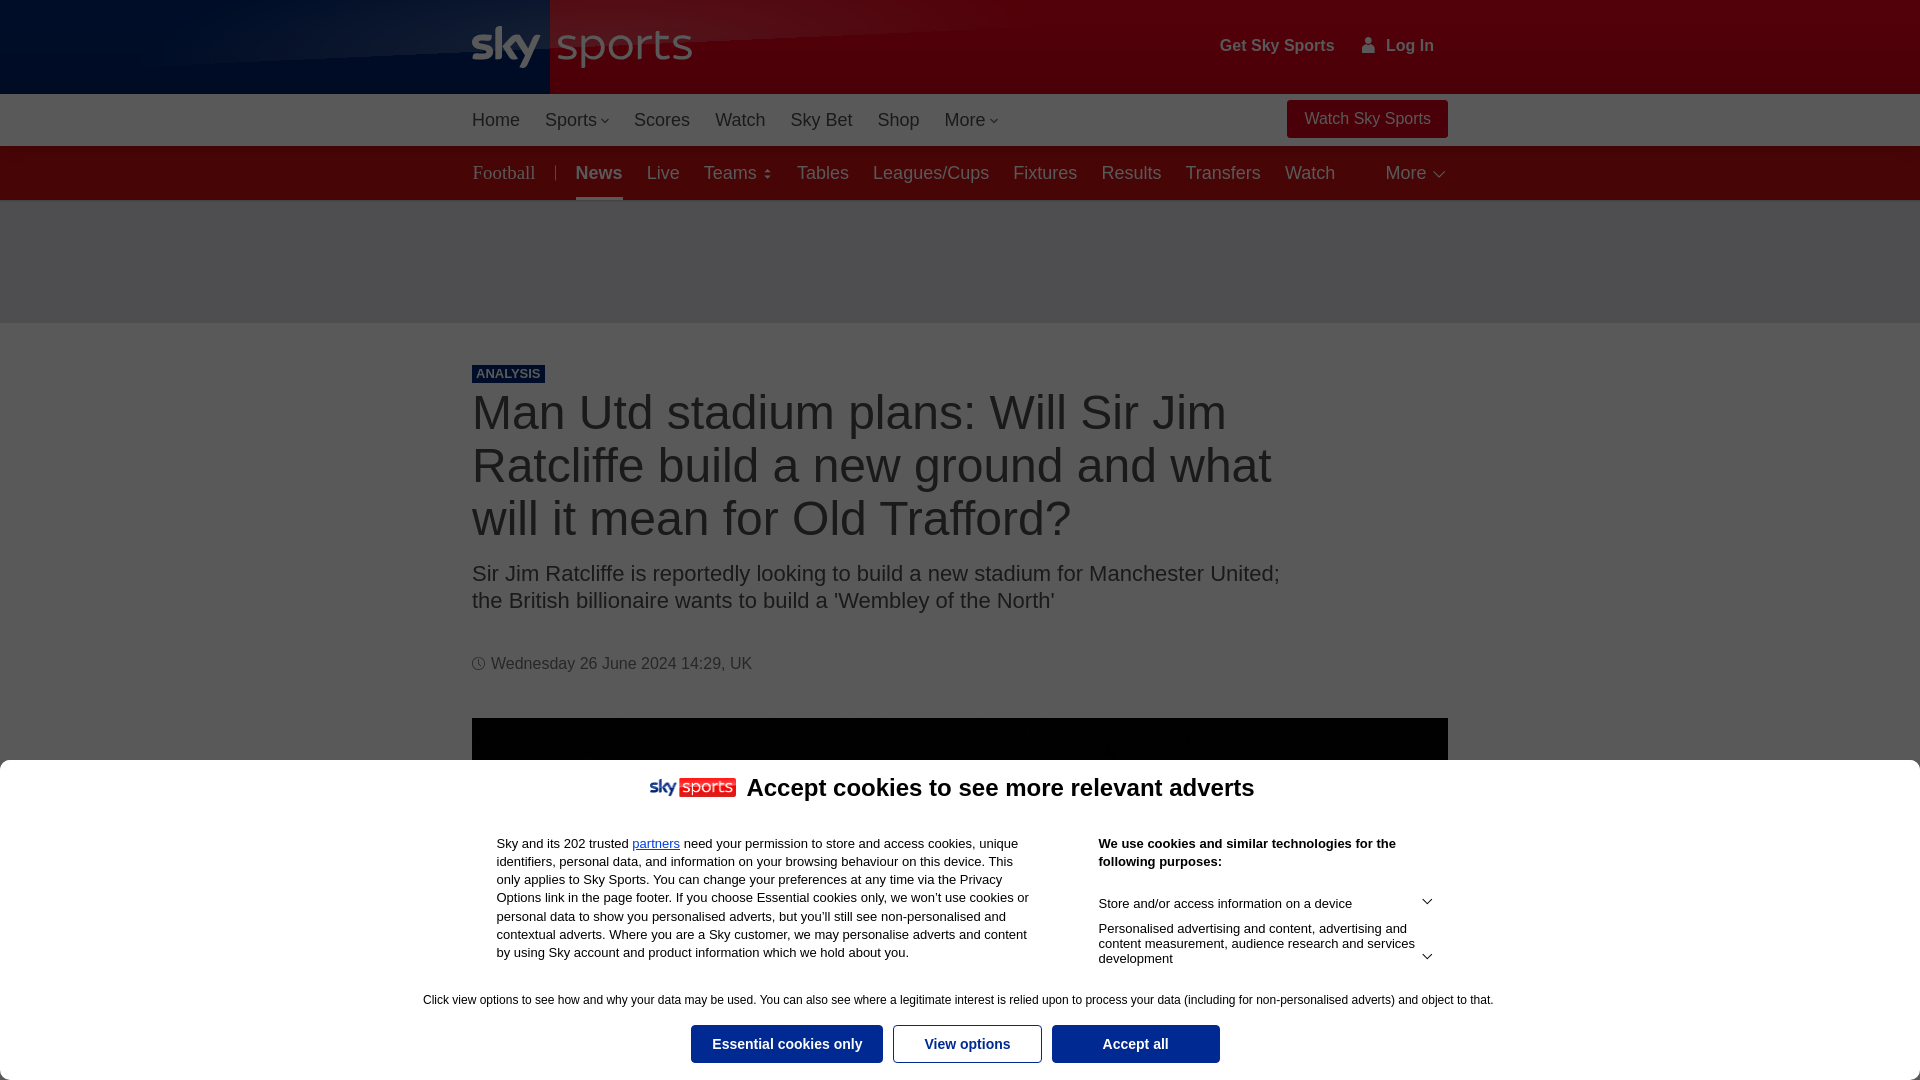 This screenshot has width=1920, height=1080. Describe the element at coordinates (1408, 757) in the screenshot. I see `Share` at that location.